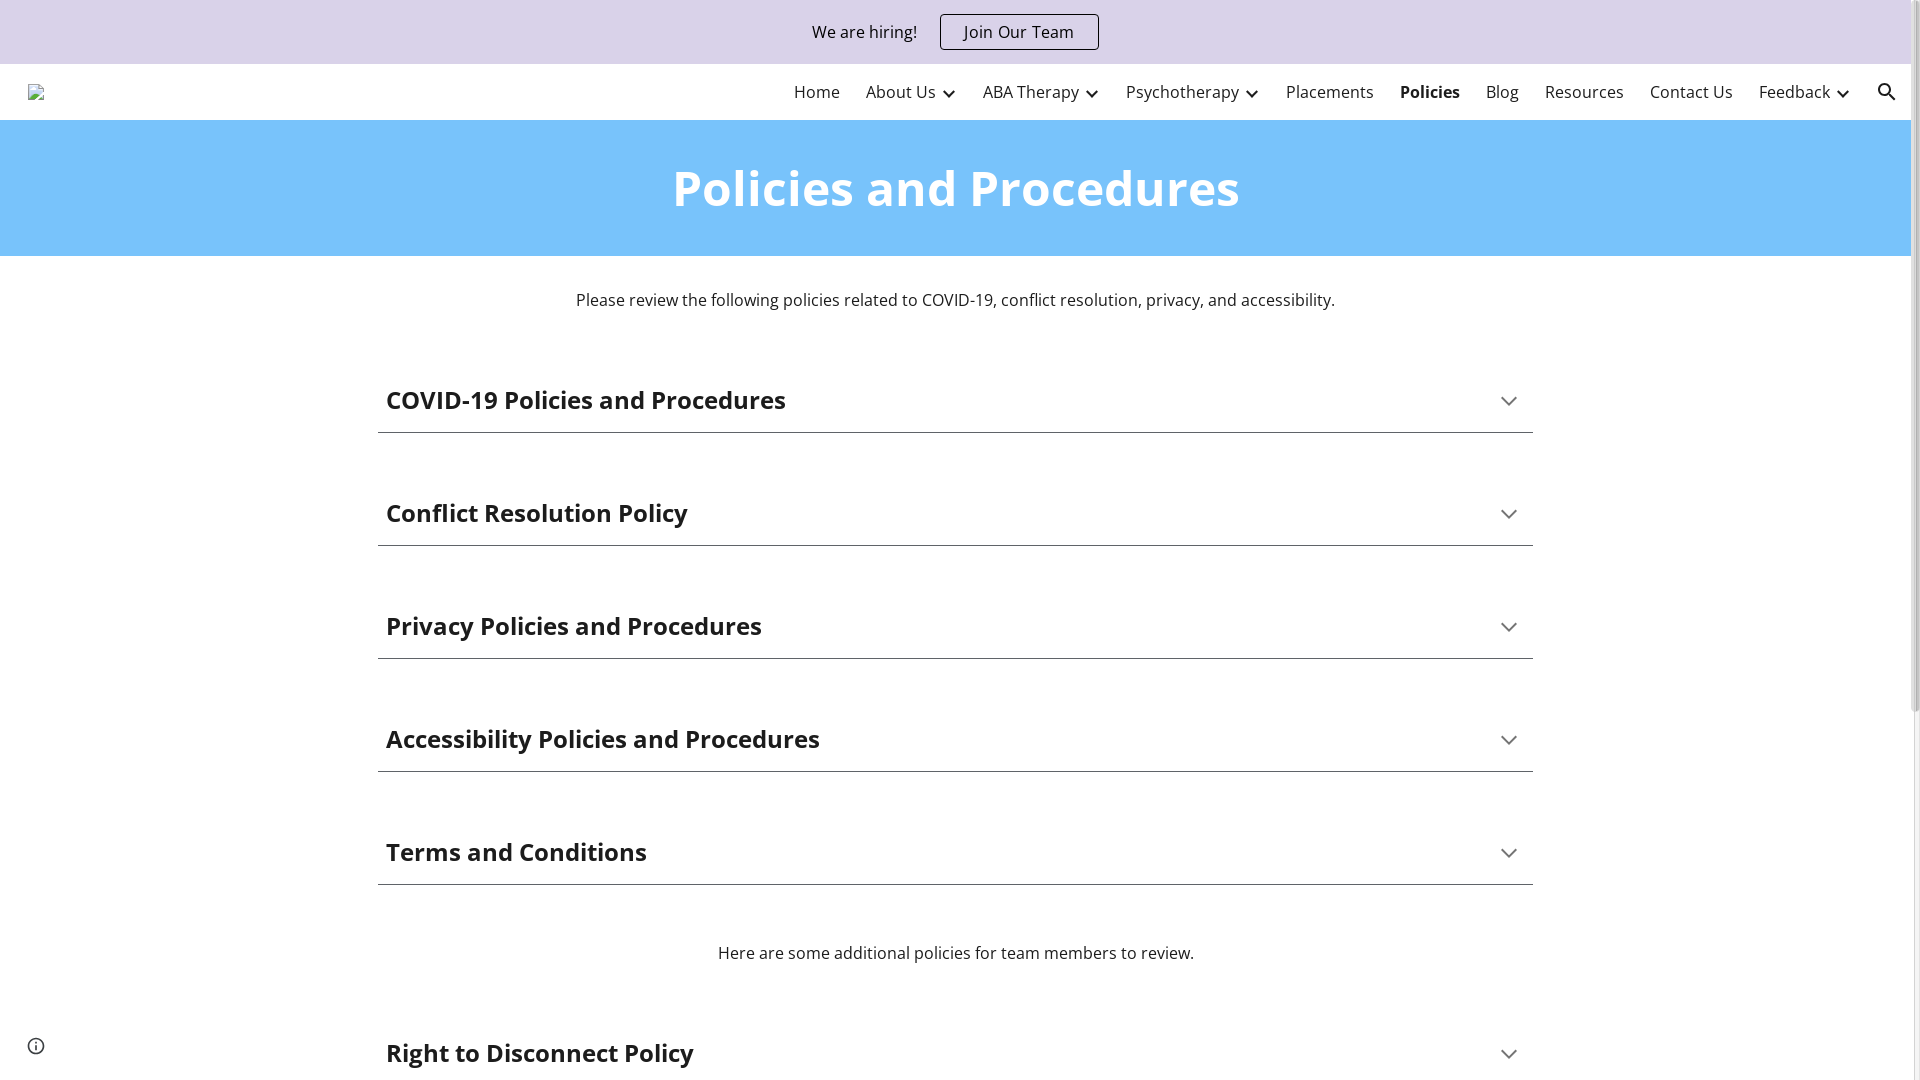 The image size is (1920, 1080). Describe the element at coordinates (817, 92) in the screenshot. I see `Home` at that location.